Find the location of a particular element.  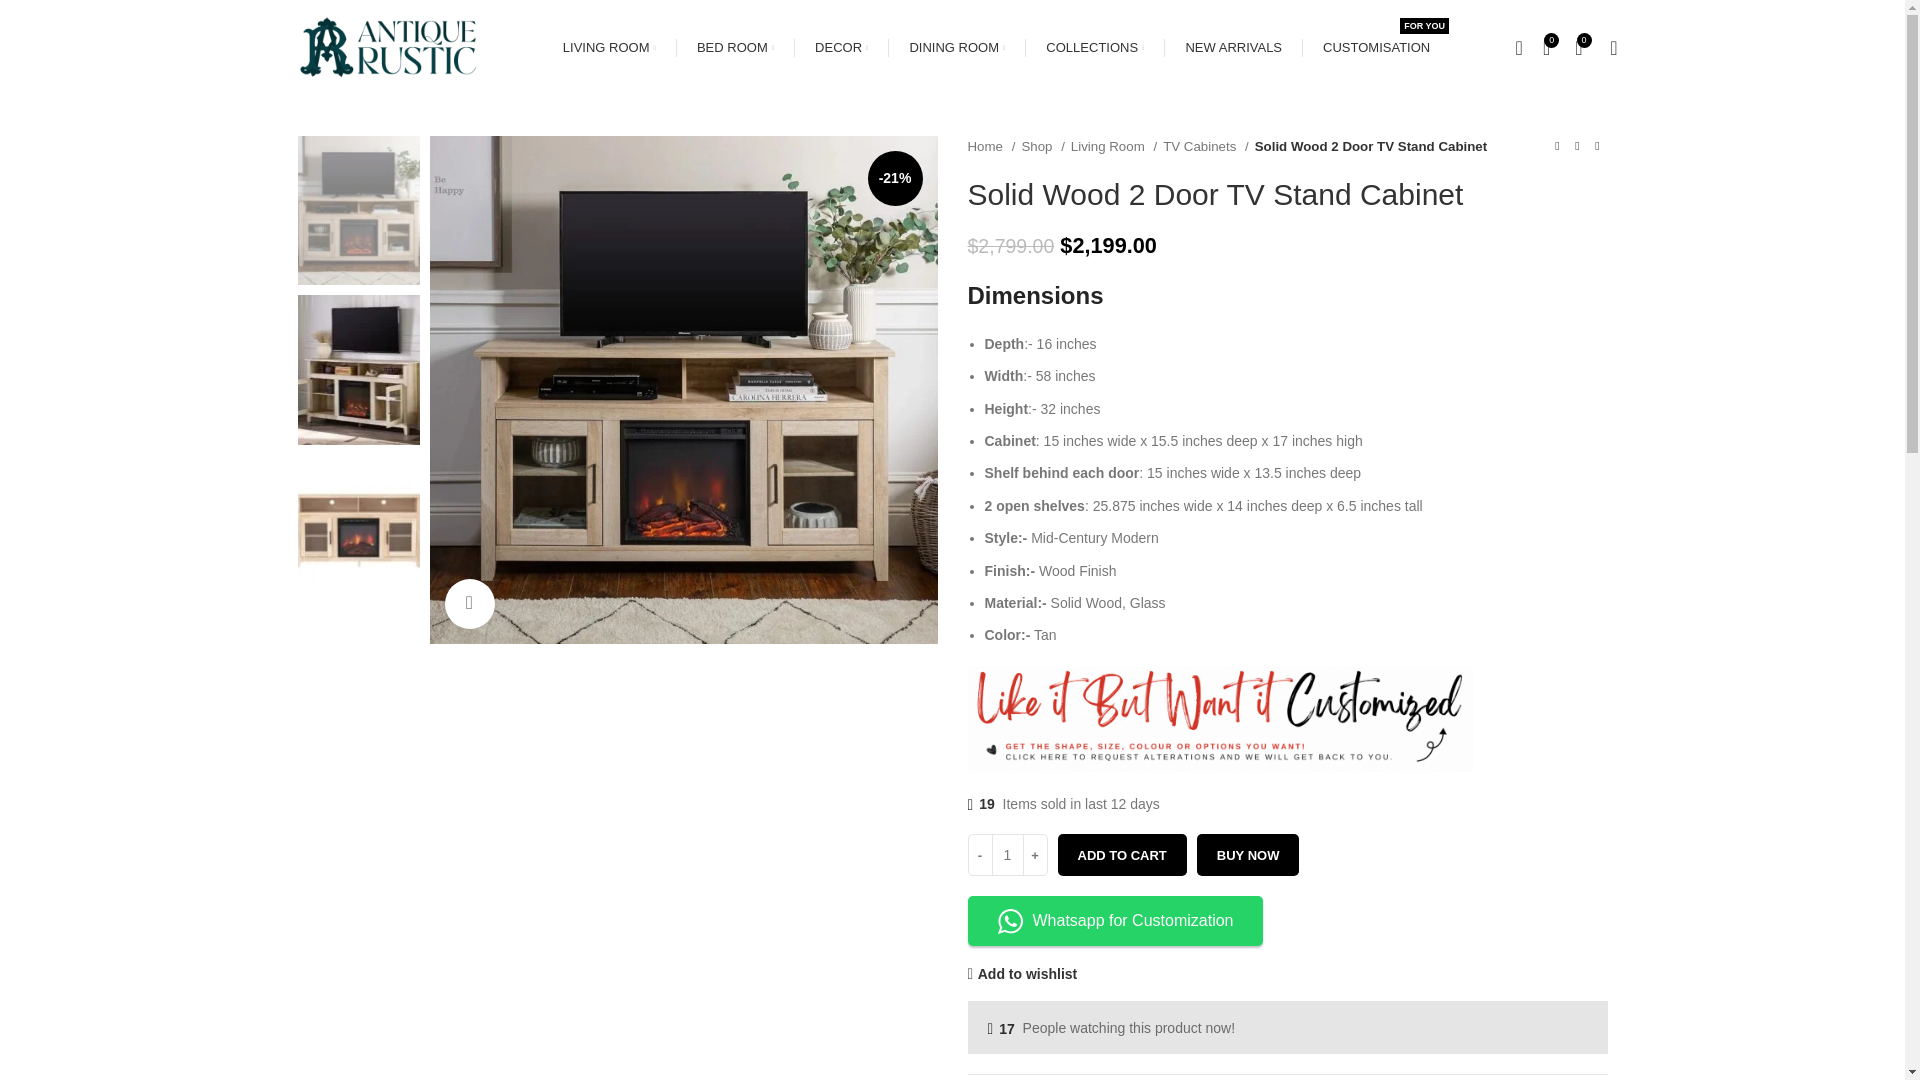

BED ROOM is located at coordinates (1376, 48).